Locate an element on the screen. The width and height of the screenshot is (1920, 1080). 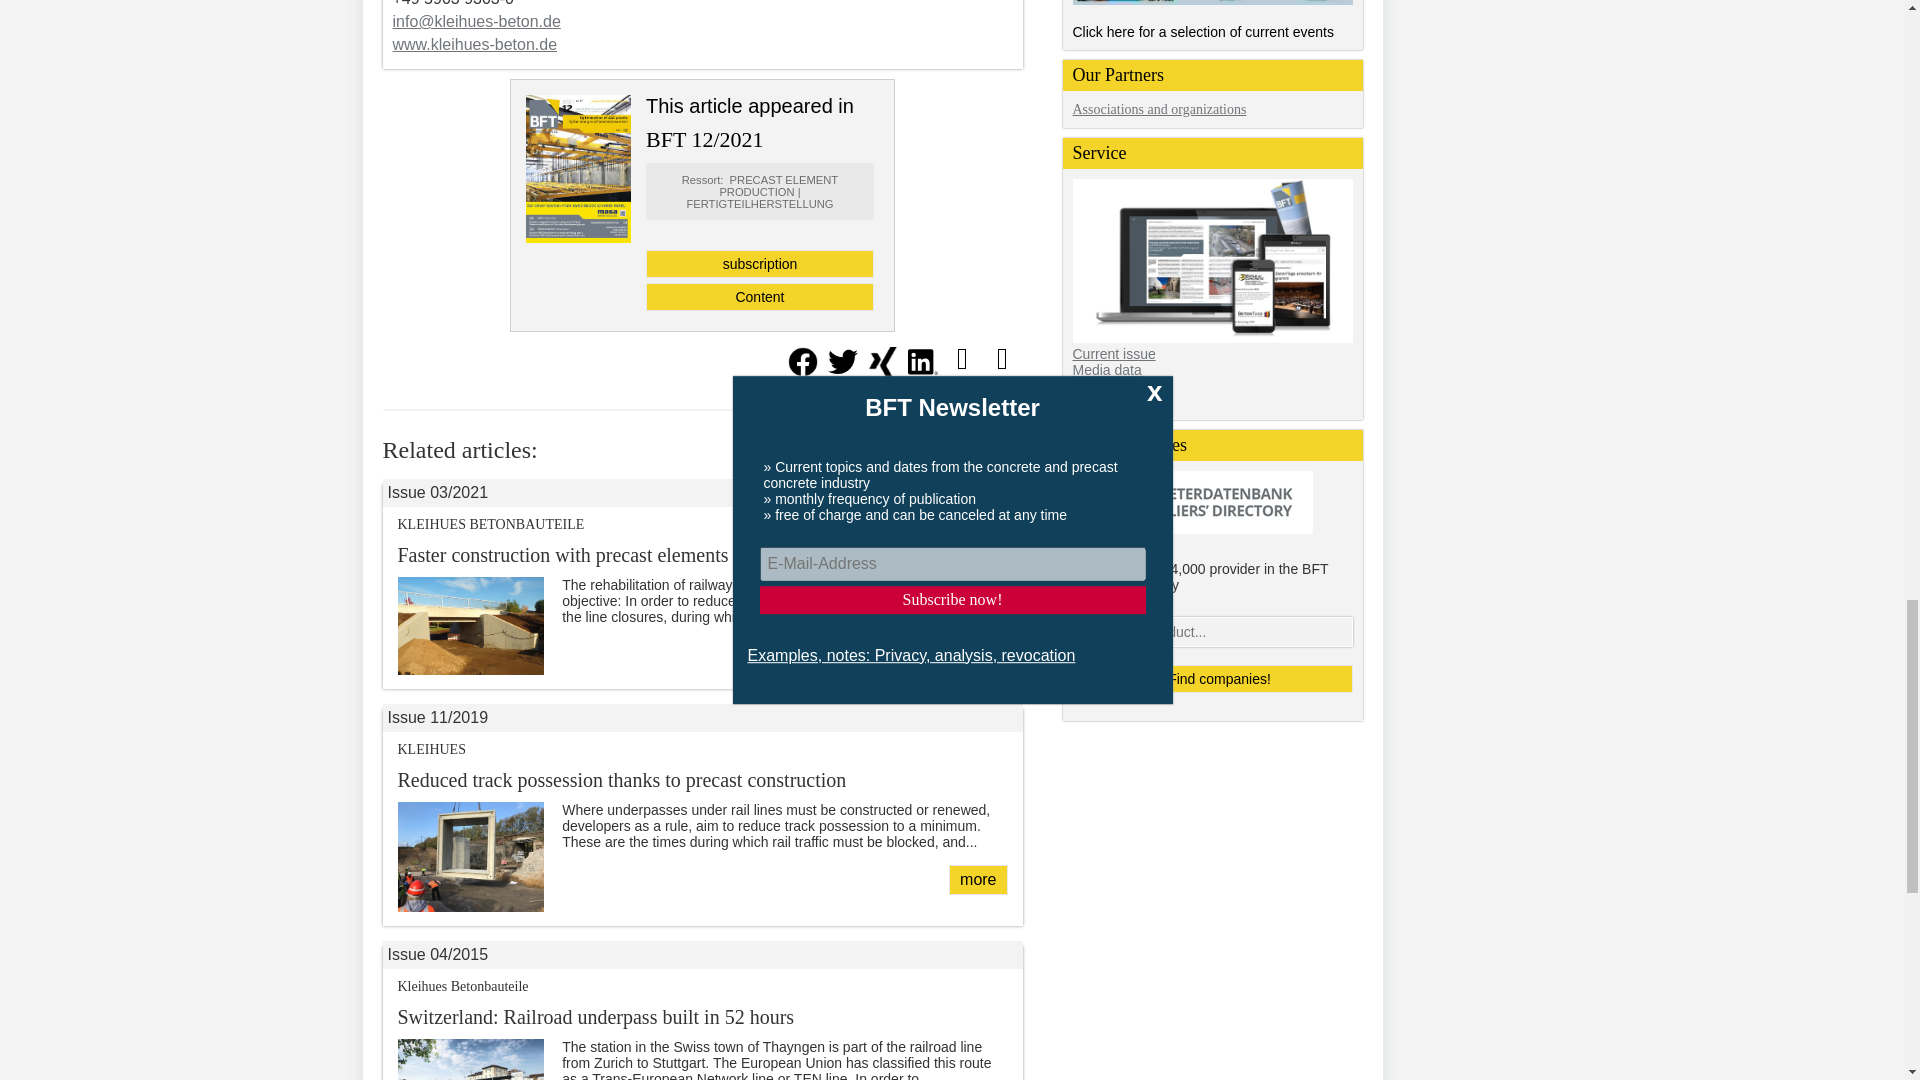
Auf Xing teilen is located at coordinates (882, 371).